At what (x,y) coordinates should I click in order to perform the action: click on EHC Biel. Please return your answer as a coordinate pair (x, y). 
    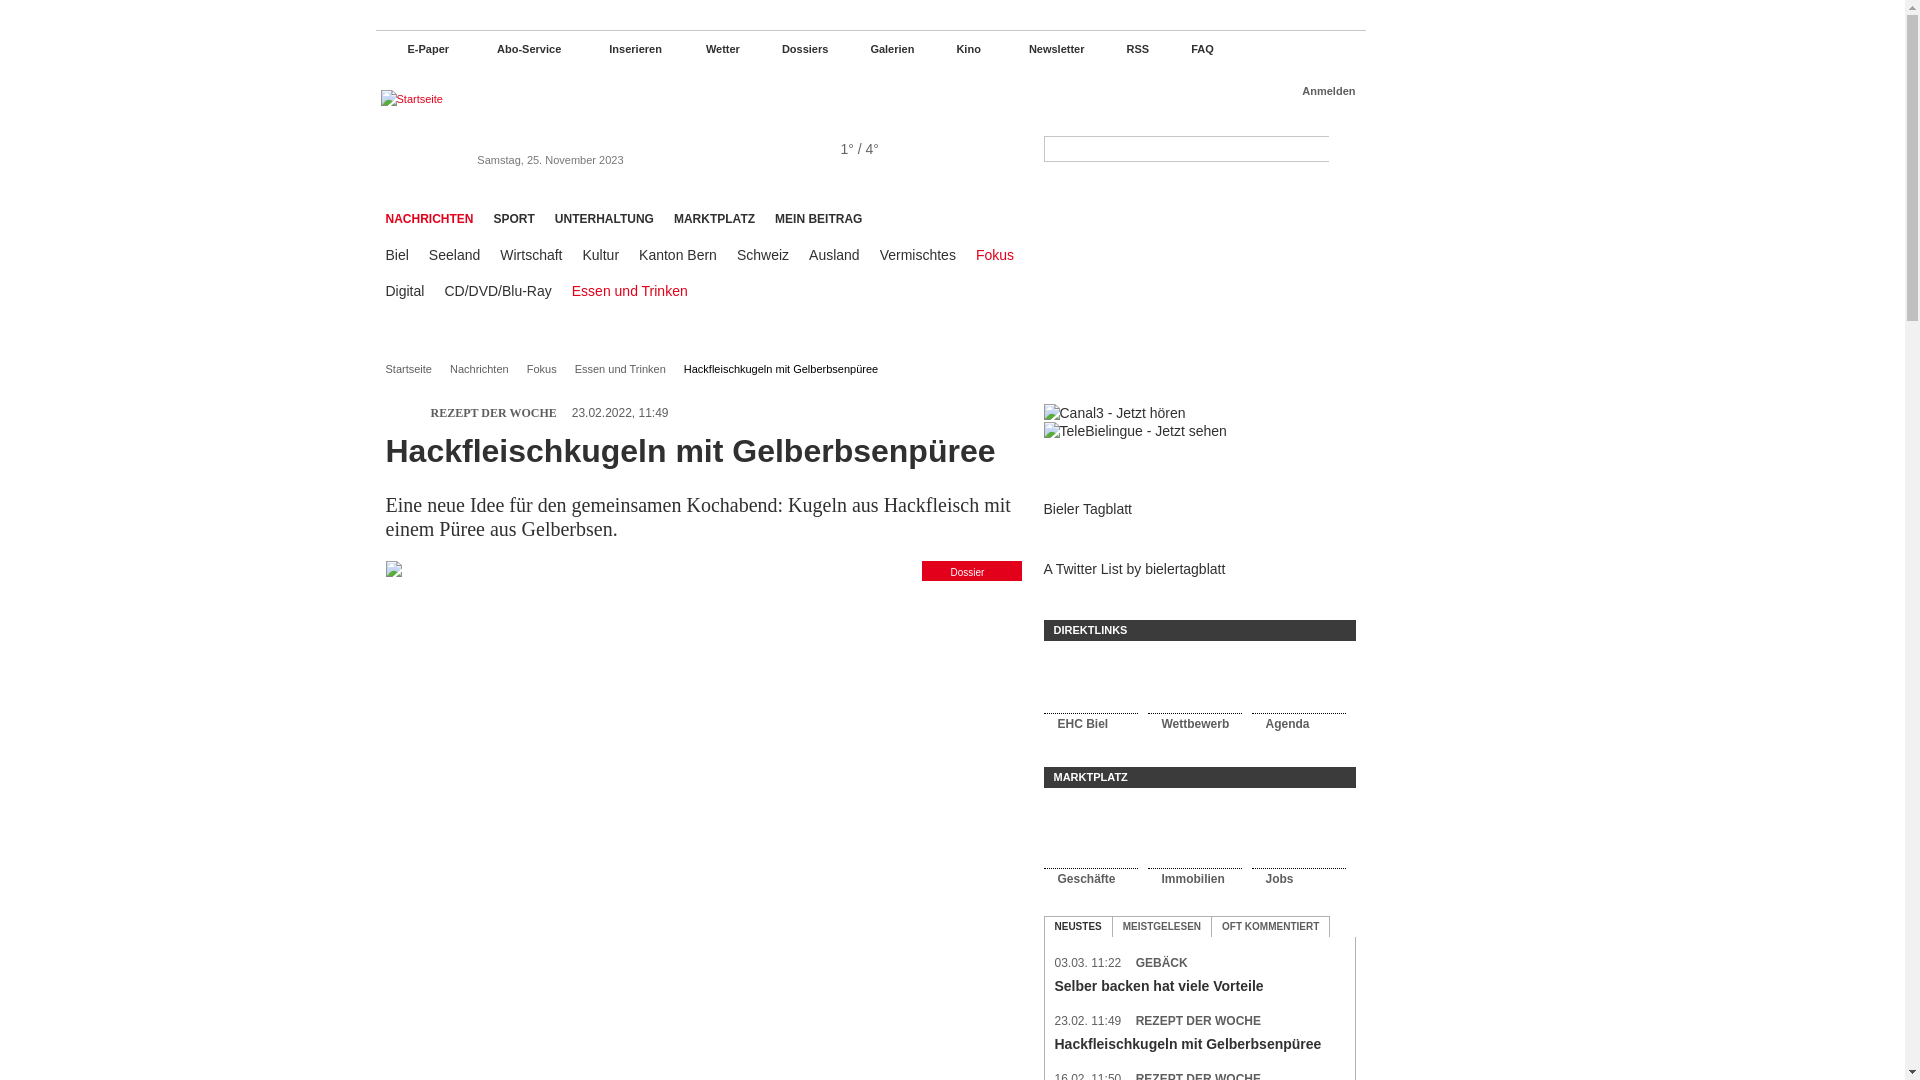
    Looking at the image, I should click on (1090, 692).